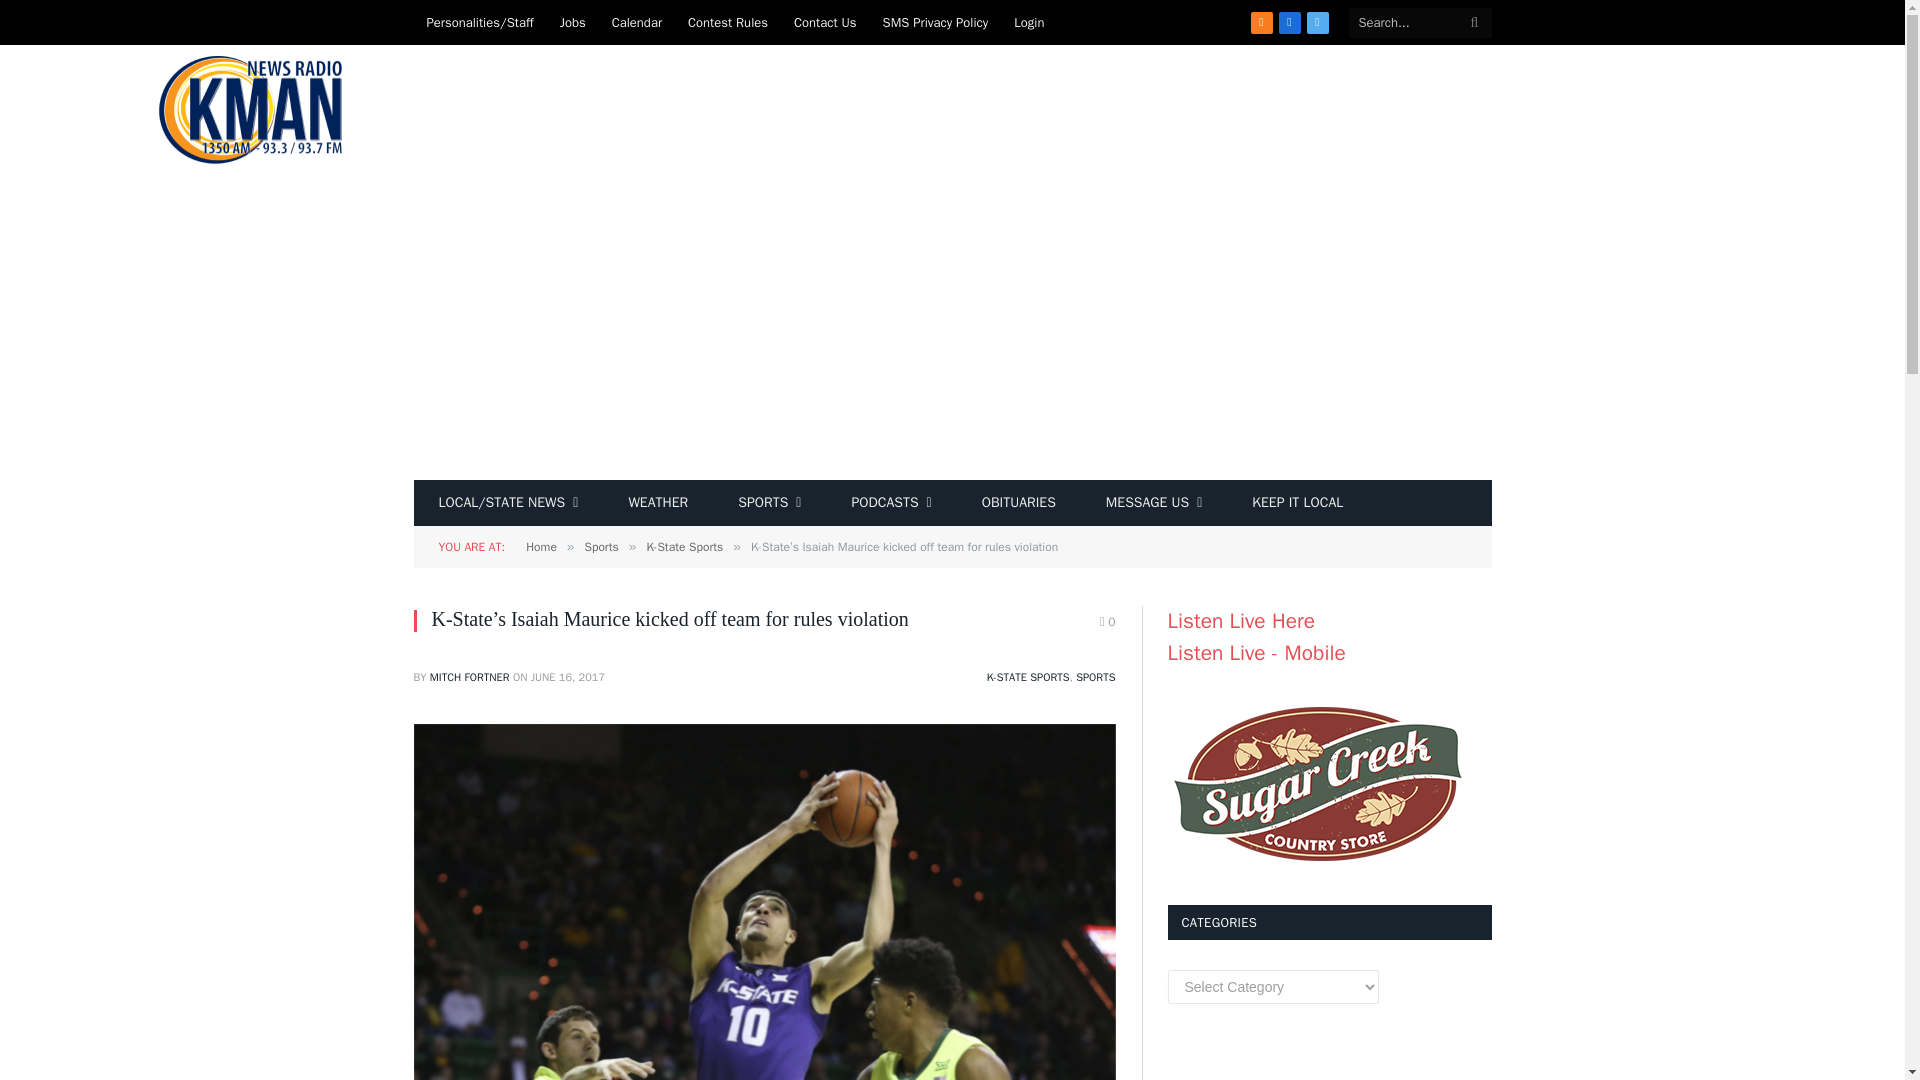  What do you see at coordinates (728, 22) in the screenshot?
I see `Contest Rules` at bounding box center [728, 22].